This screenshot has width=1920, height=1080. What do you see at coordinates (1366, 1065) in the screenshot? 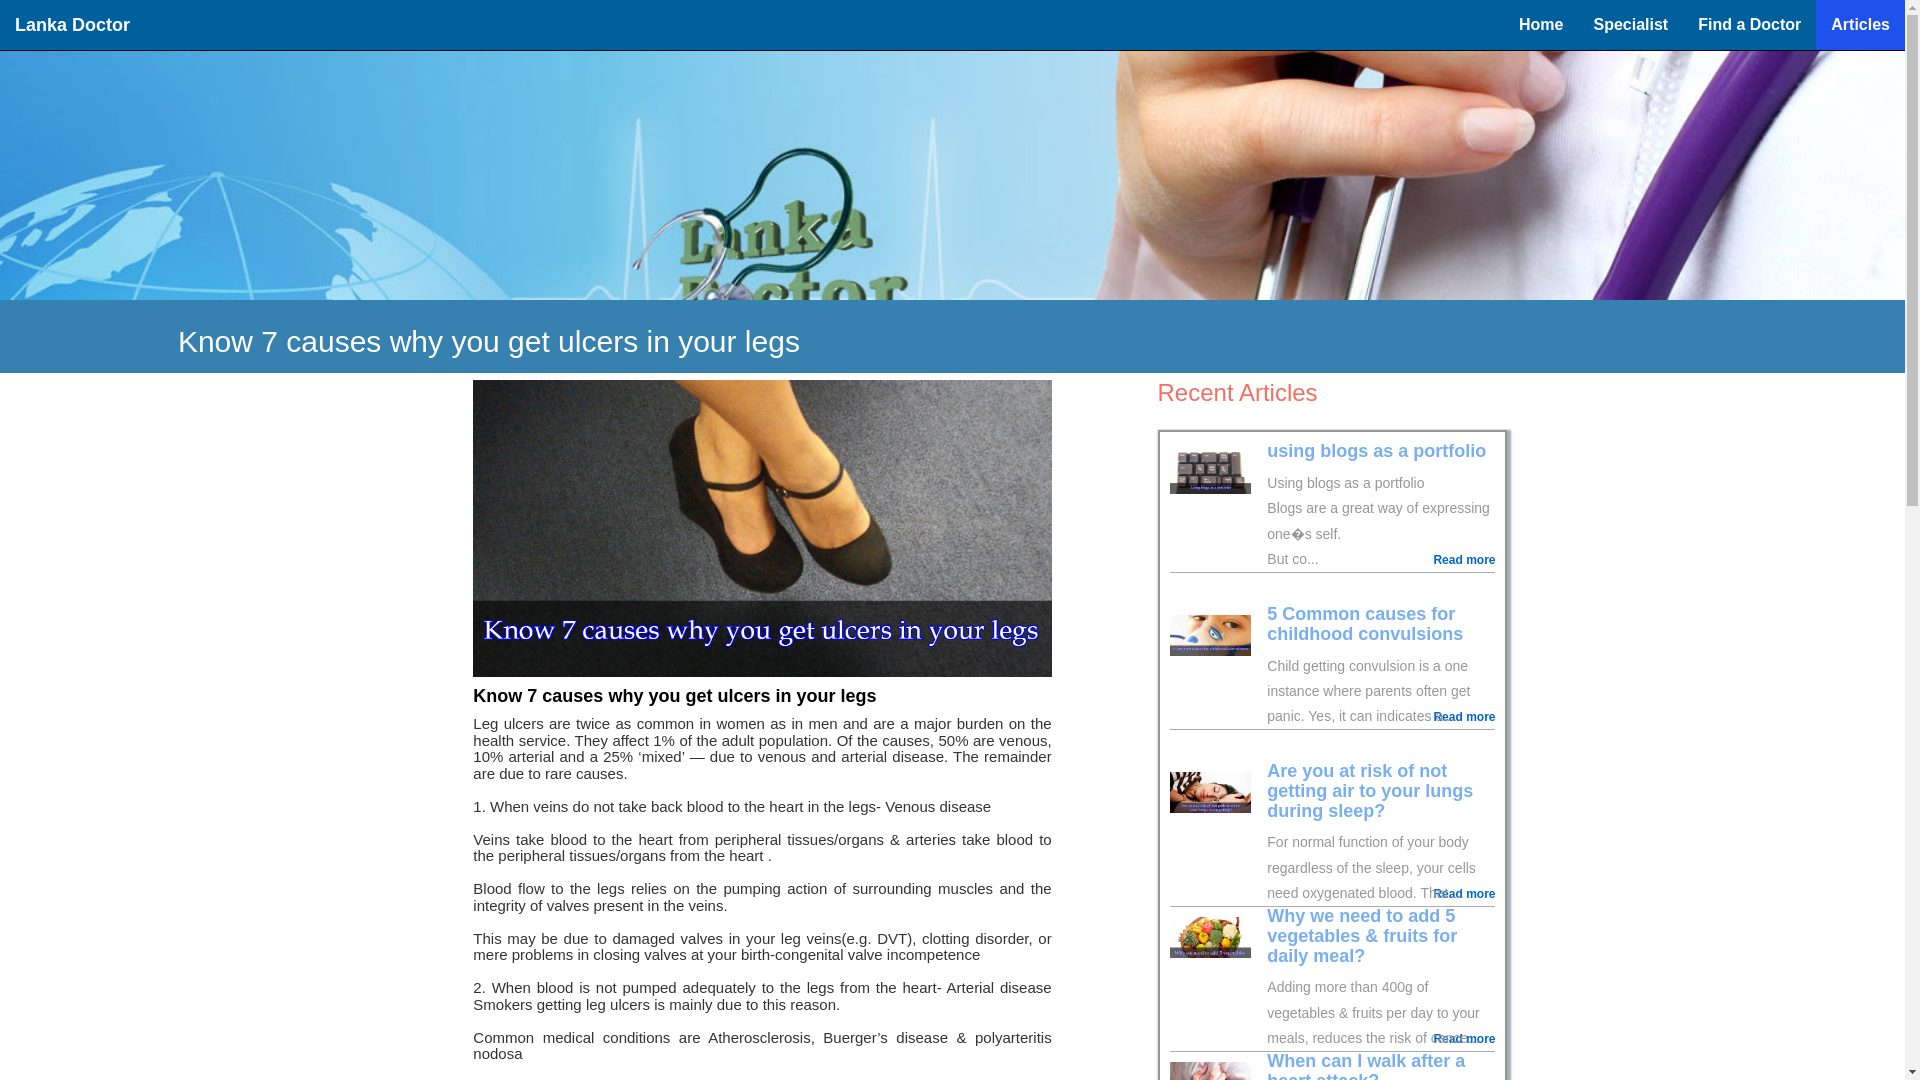
I see `When can I walk after a heart attack?` at bounding box center [1366, 1065].